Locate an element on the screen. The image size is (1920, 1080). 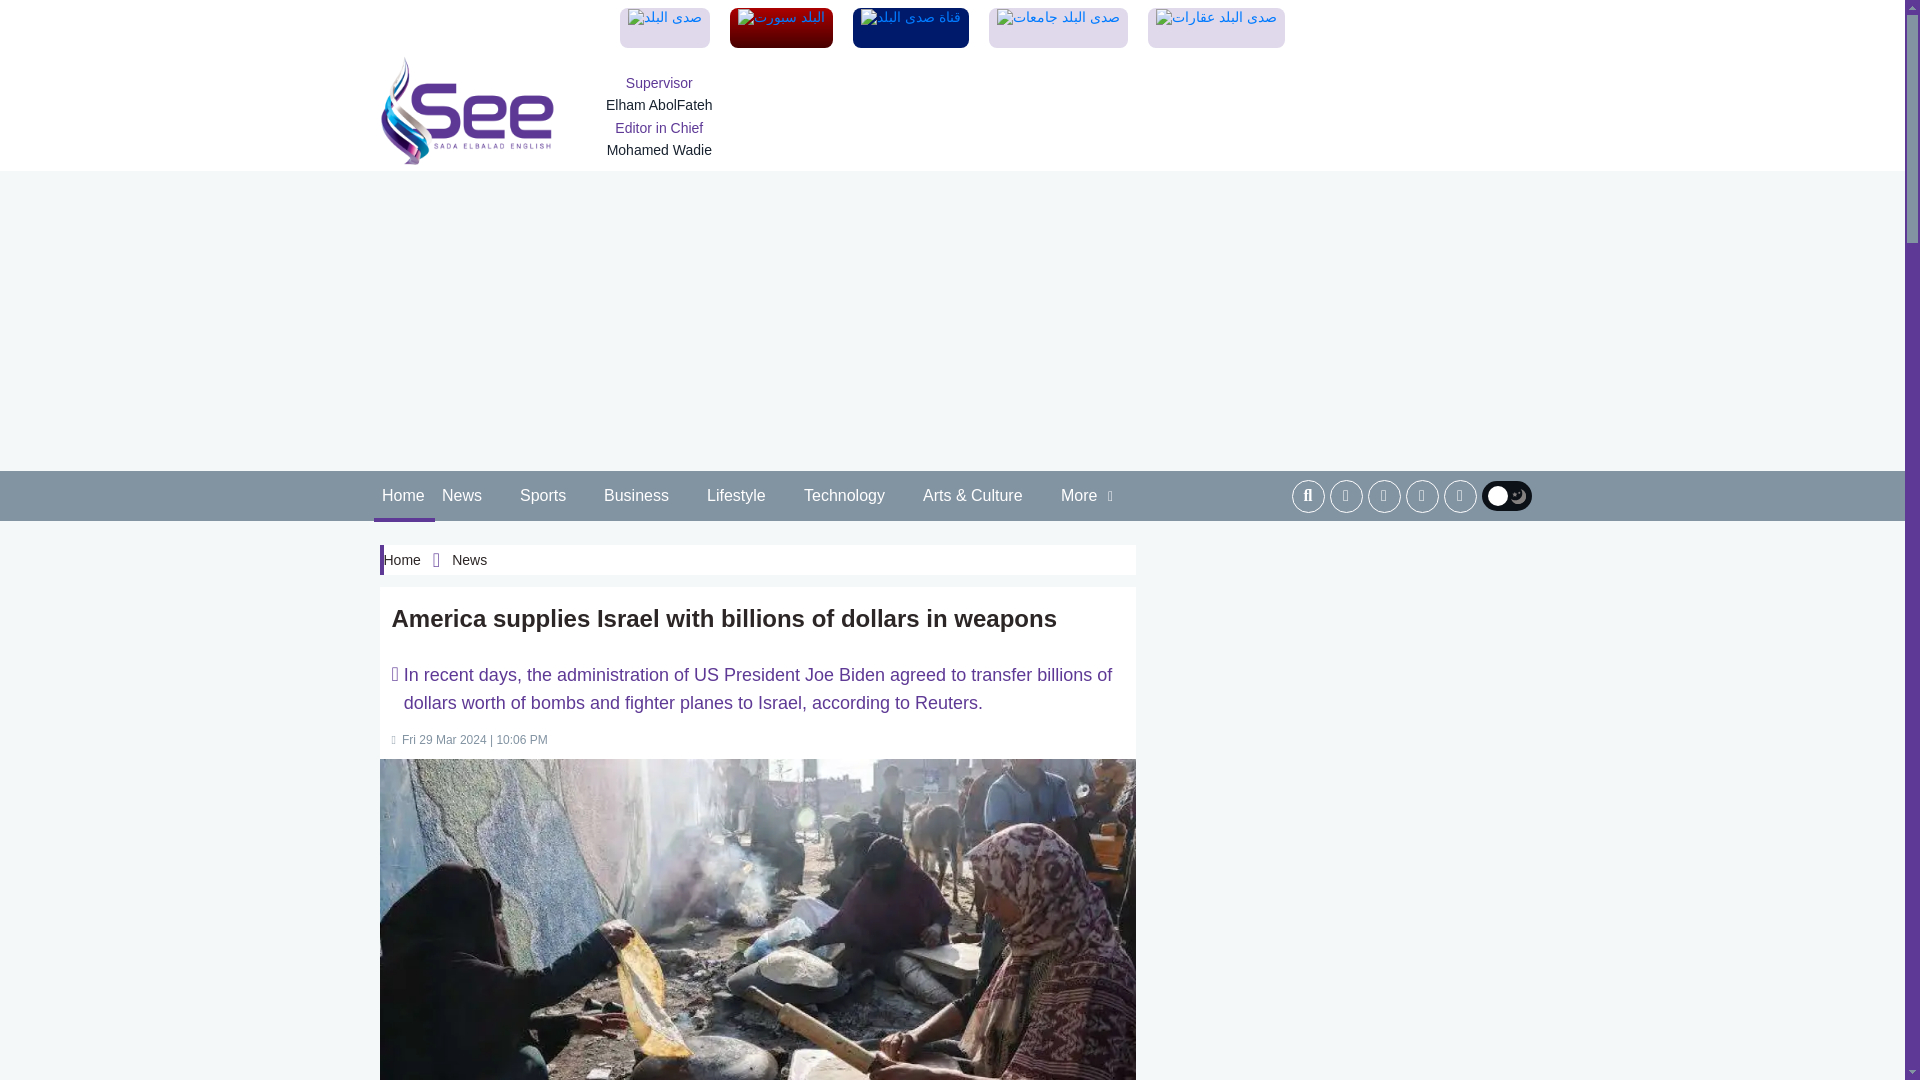
twitter is located at coordinates (1384, 496).